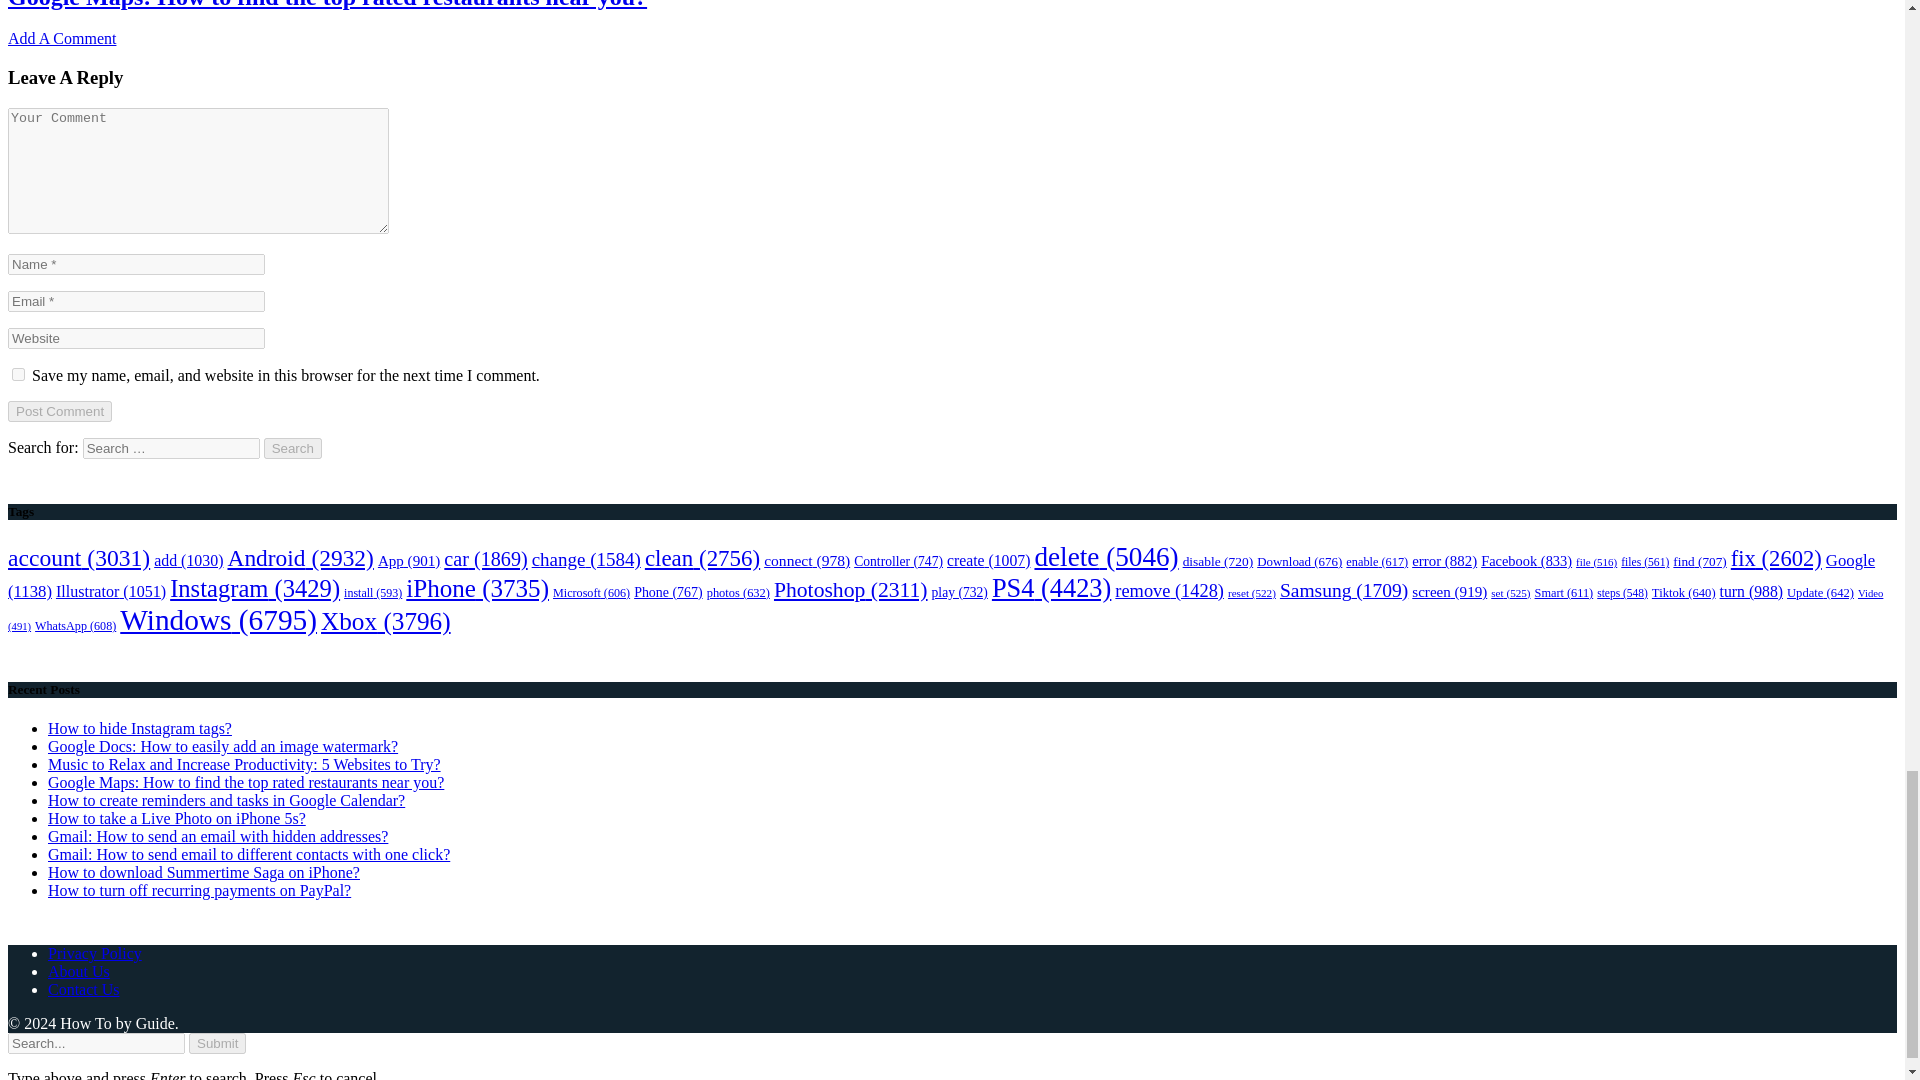 The height and width of the screenshot is (1080, 1920). Describe the element at coordinates (293, 448) in the screenshot. I see `Search` at that location.